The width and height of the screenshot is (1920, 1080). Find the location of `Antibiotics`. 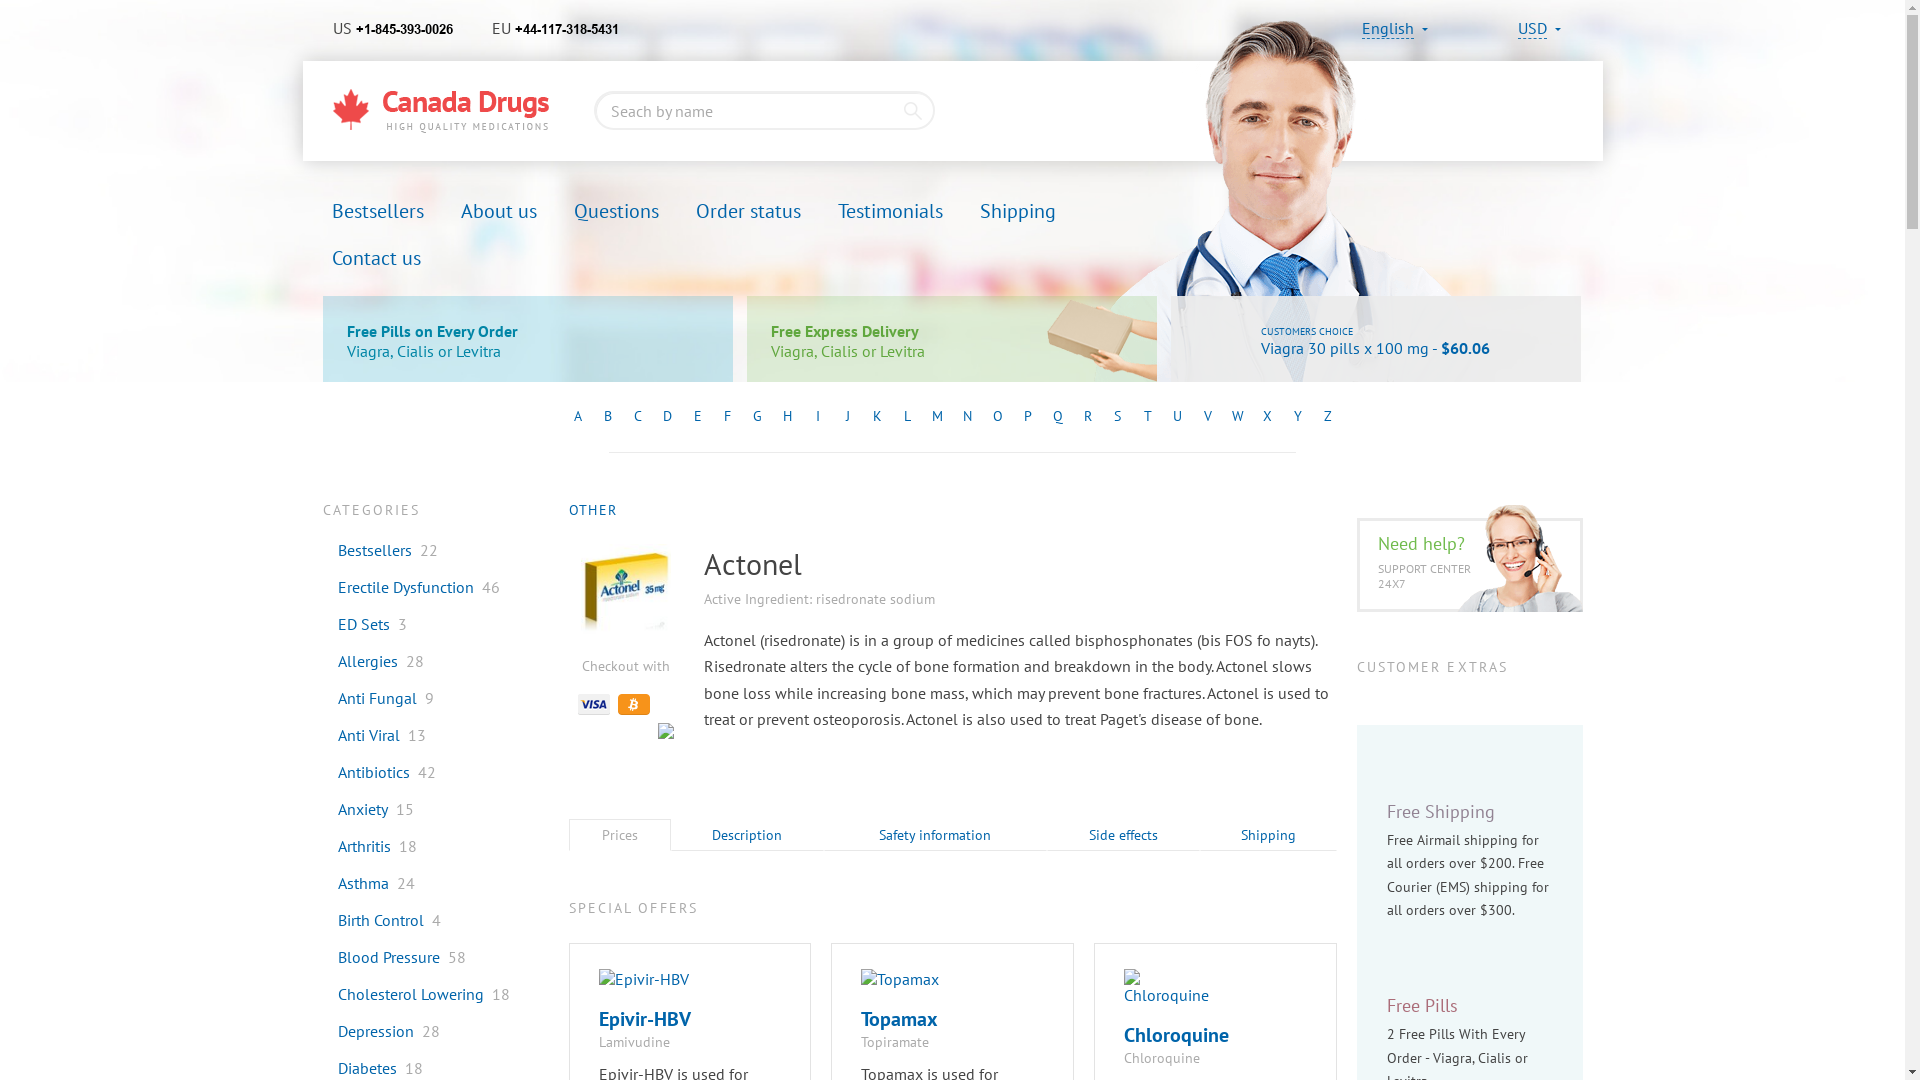

Antibiotics is located at coordinates (366, 772).